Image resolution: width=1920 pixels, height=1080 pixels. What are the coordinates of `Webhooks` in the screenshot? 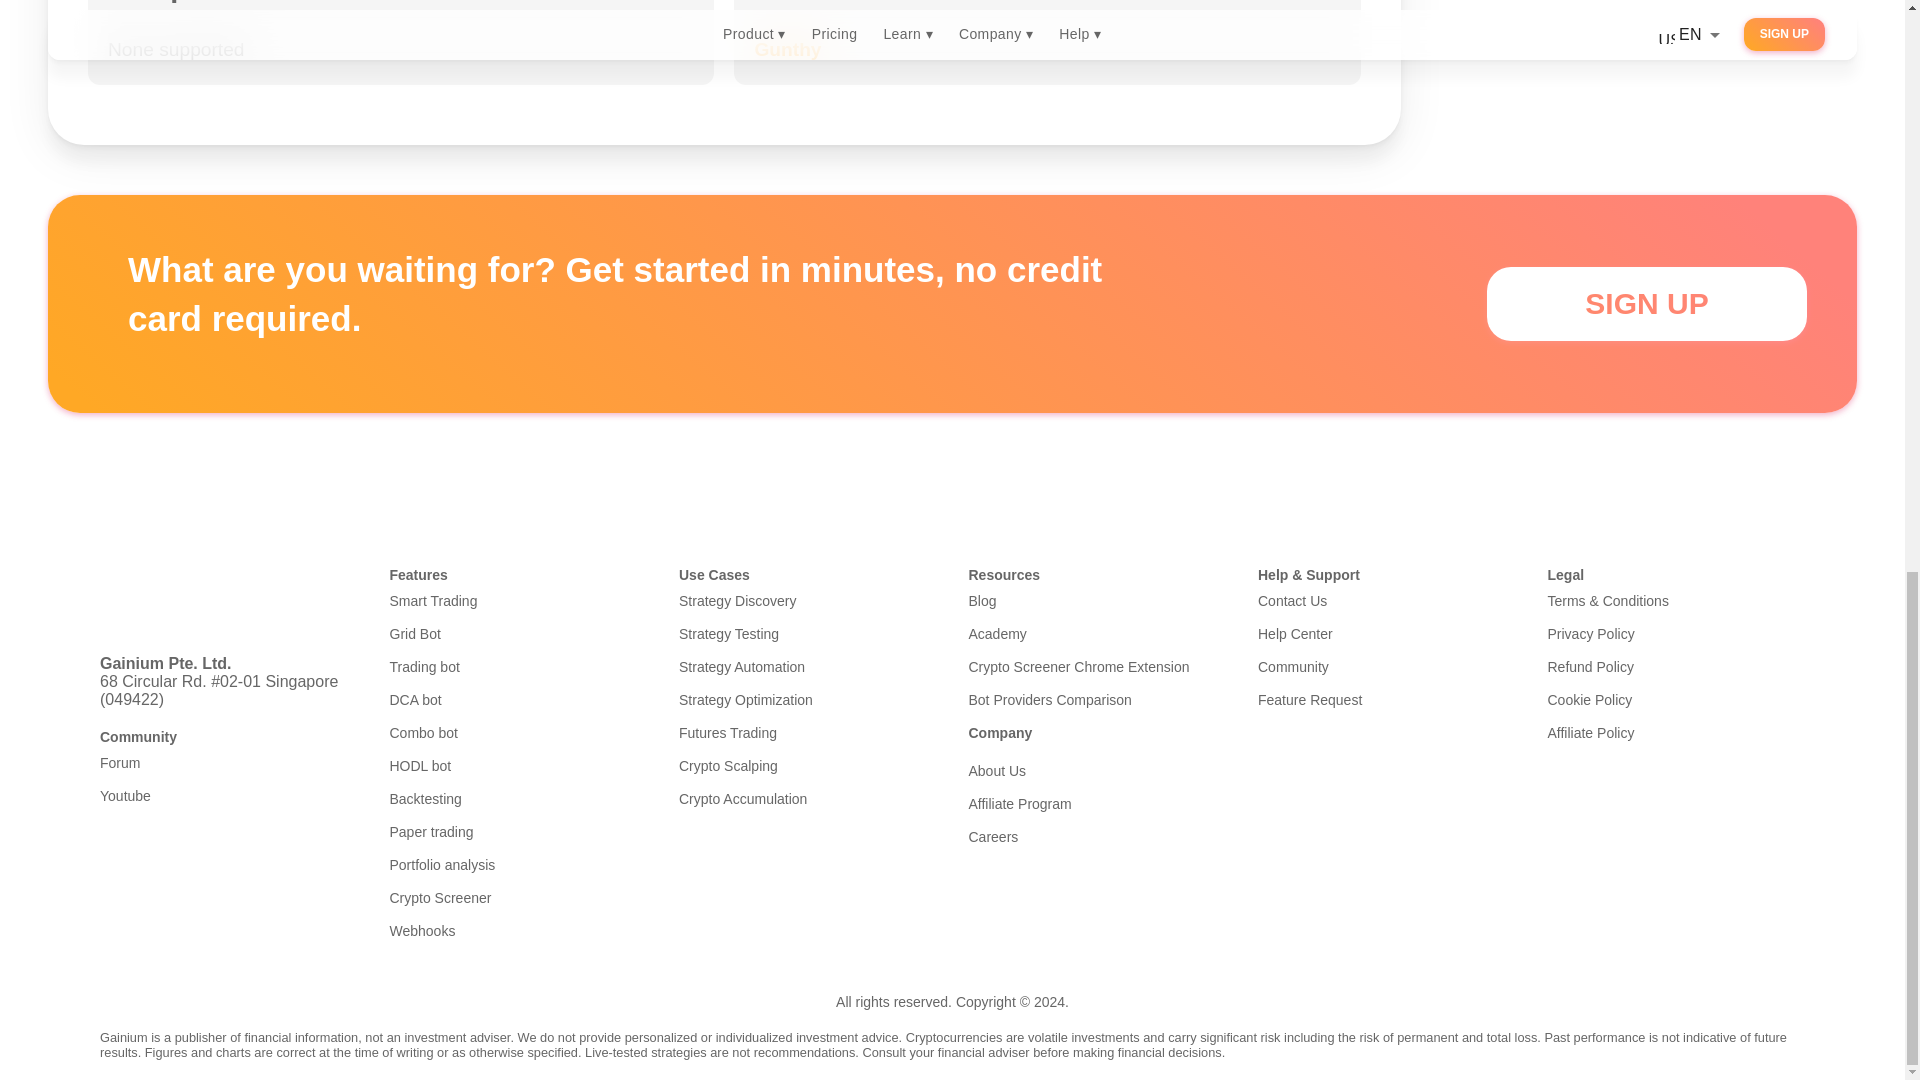 It's located at (518, 930).